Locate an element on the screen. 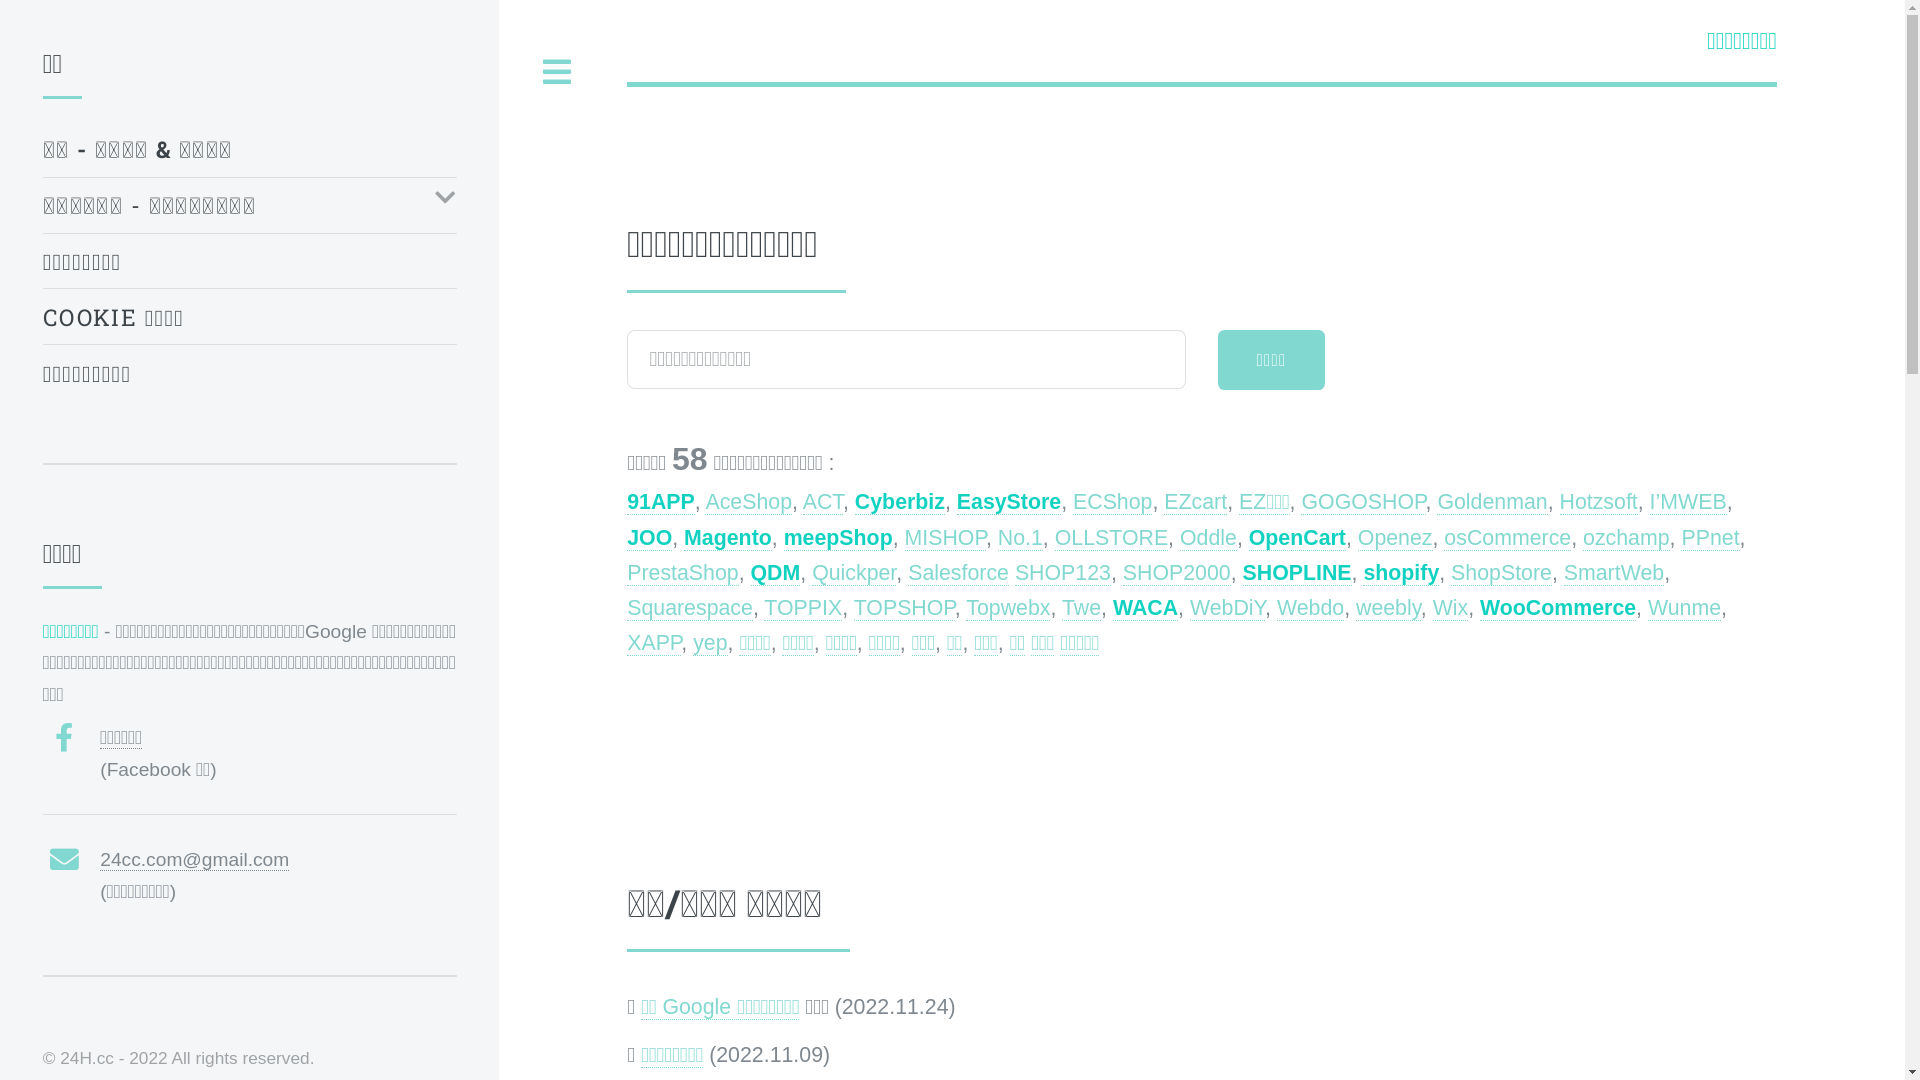 This screenshot has width=1920, height=1080. XAPP is located at coordinates (654, 644).